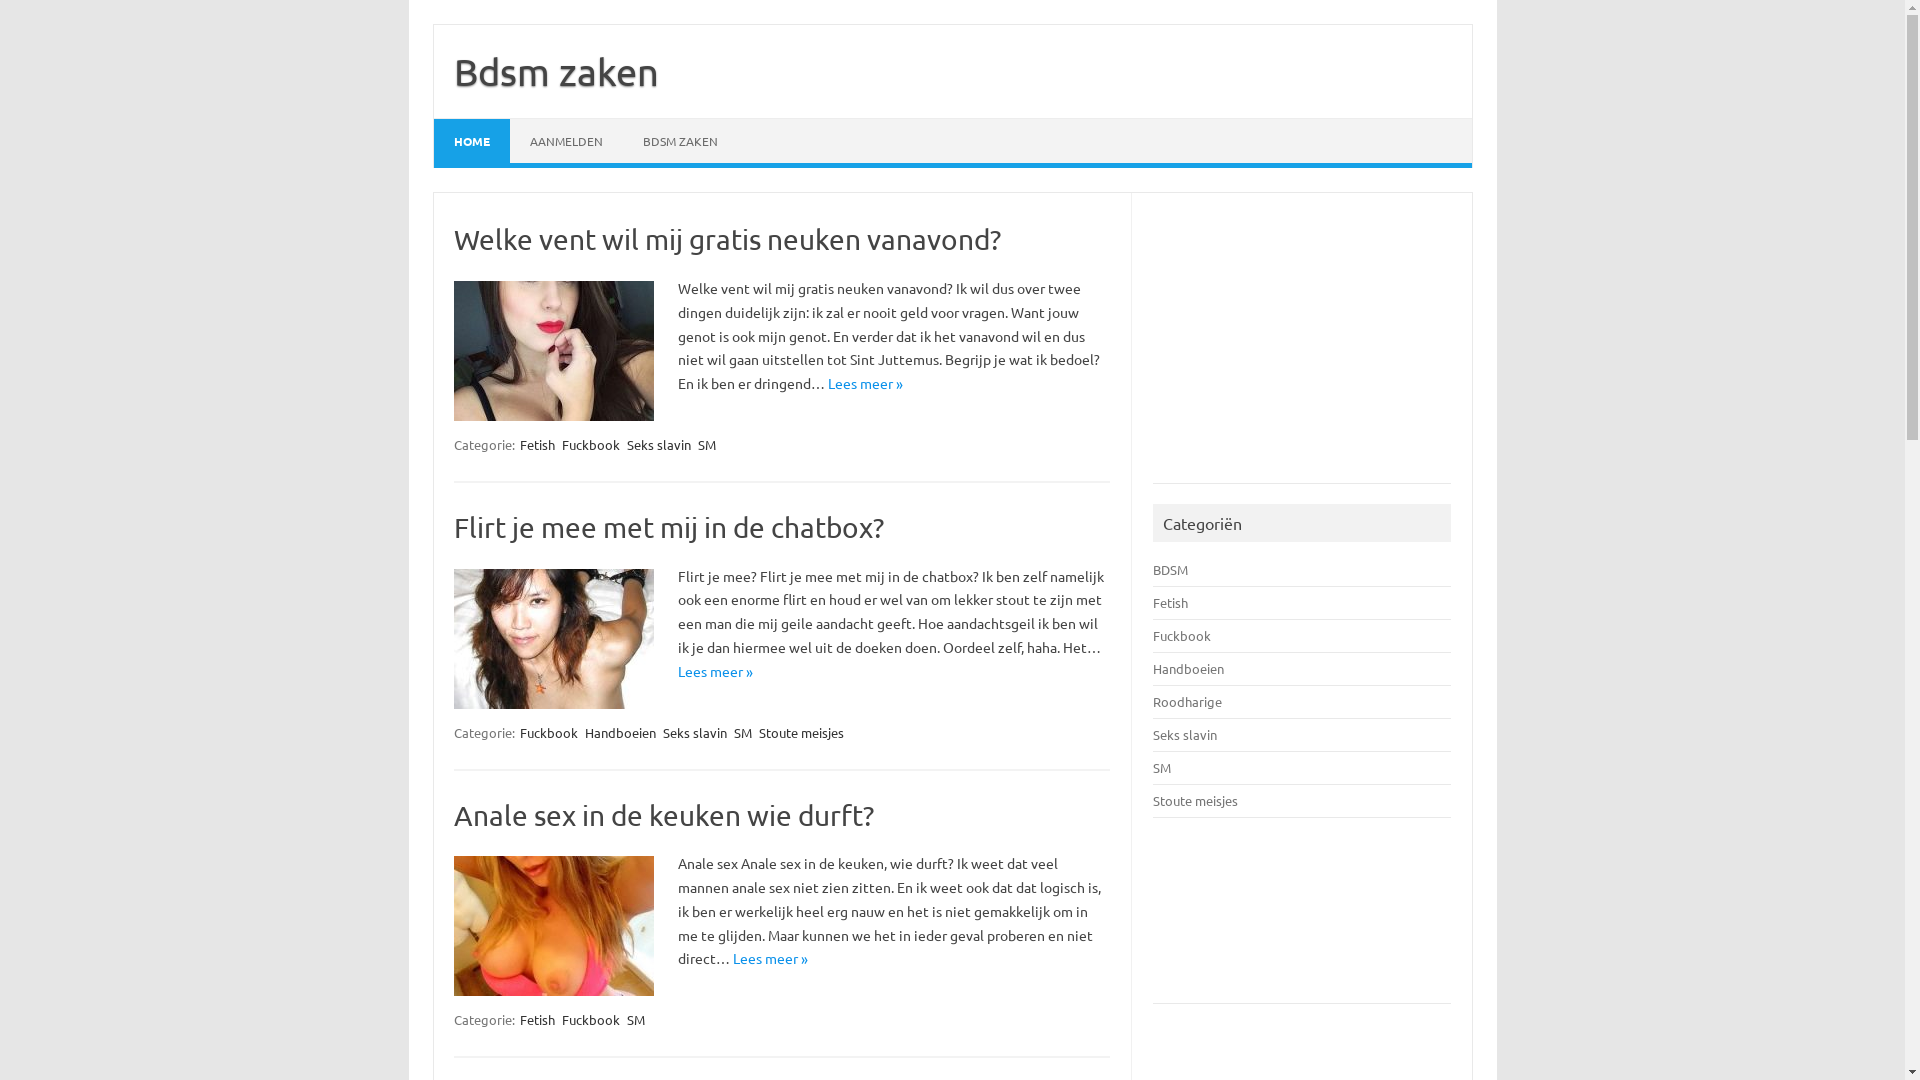 The width and height of the screenshot is (1920, 1080). I want to click on Handboeien, so click(620, 732).